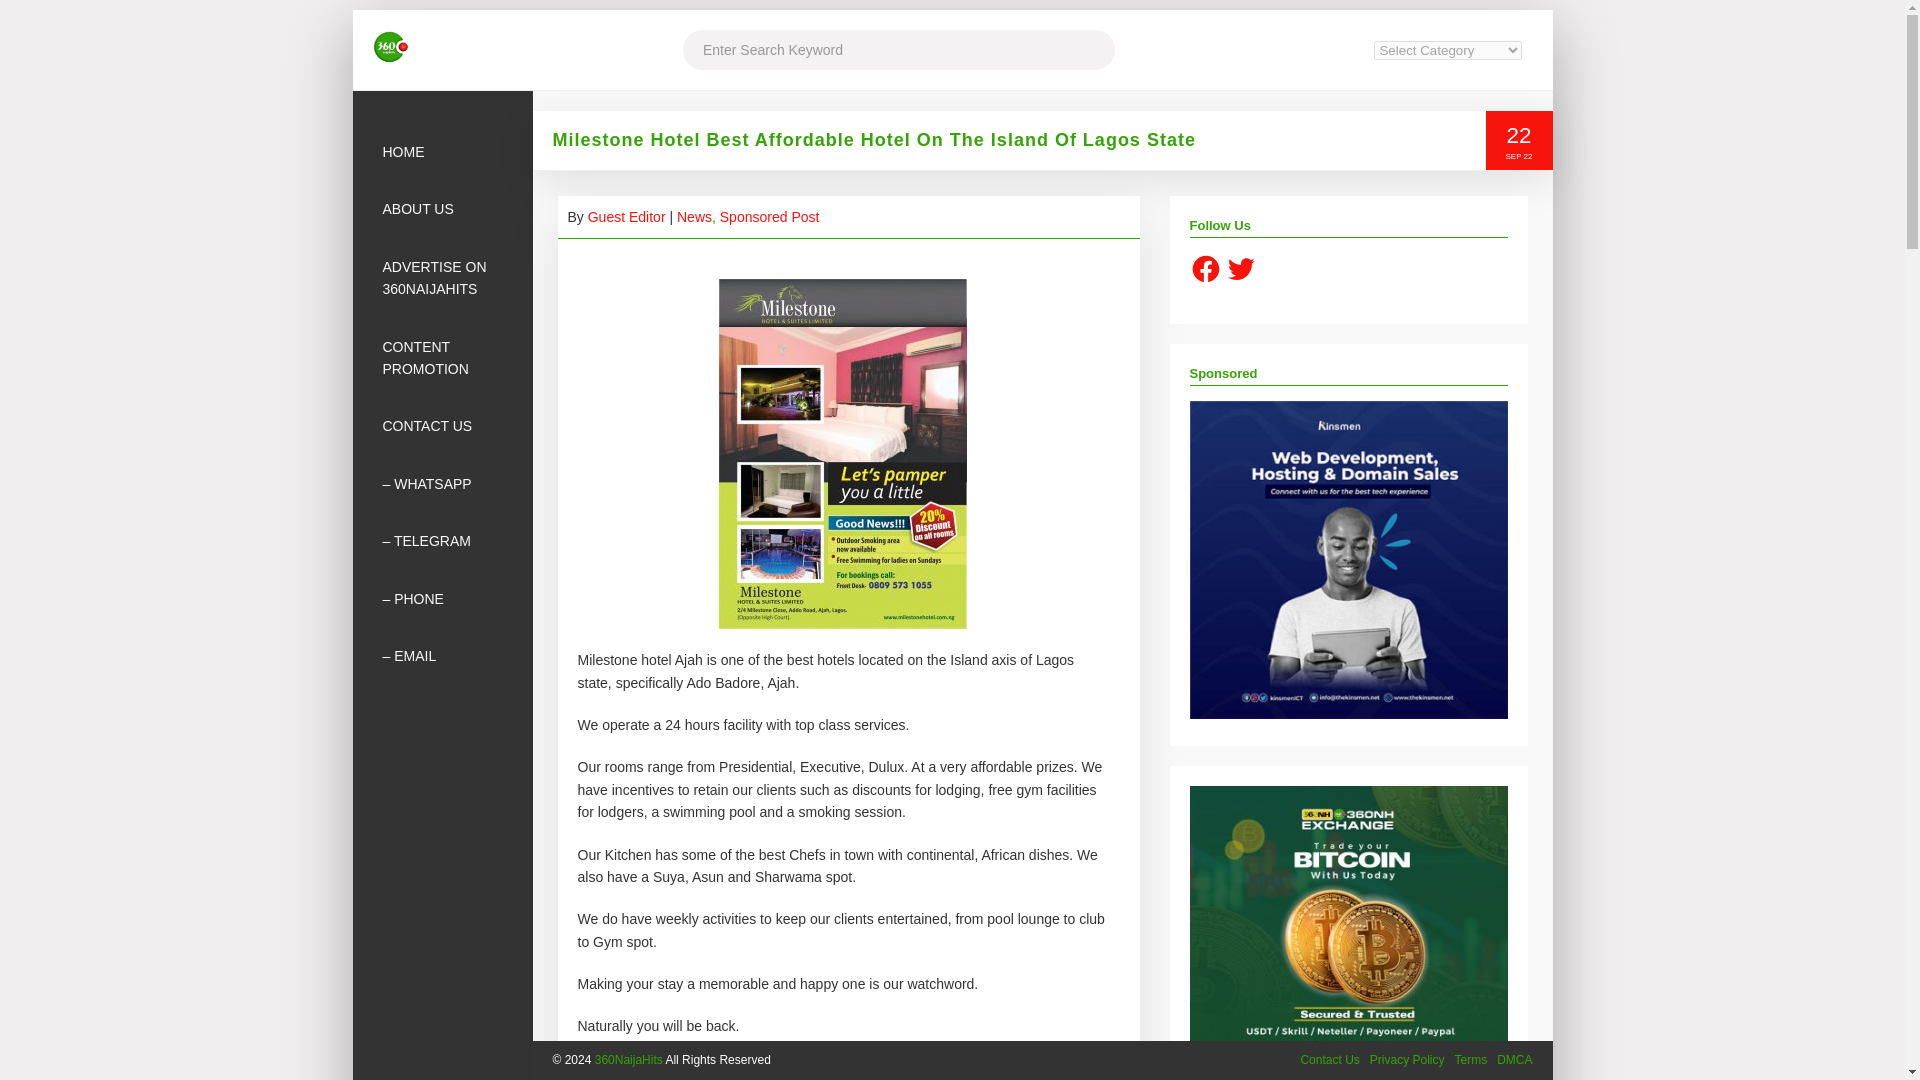 Image resolution: width=1920 pixels, height=1080 pixels. Describe the element at coordinates (441, 426) in the screenshot. I see `CONTACT US` at that location.